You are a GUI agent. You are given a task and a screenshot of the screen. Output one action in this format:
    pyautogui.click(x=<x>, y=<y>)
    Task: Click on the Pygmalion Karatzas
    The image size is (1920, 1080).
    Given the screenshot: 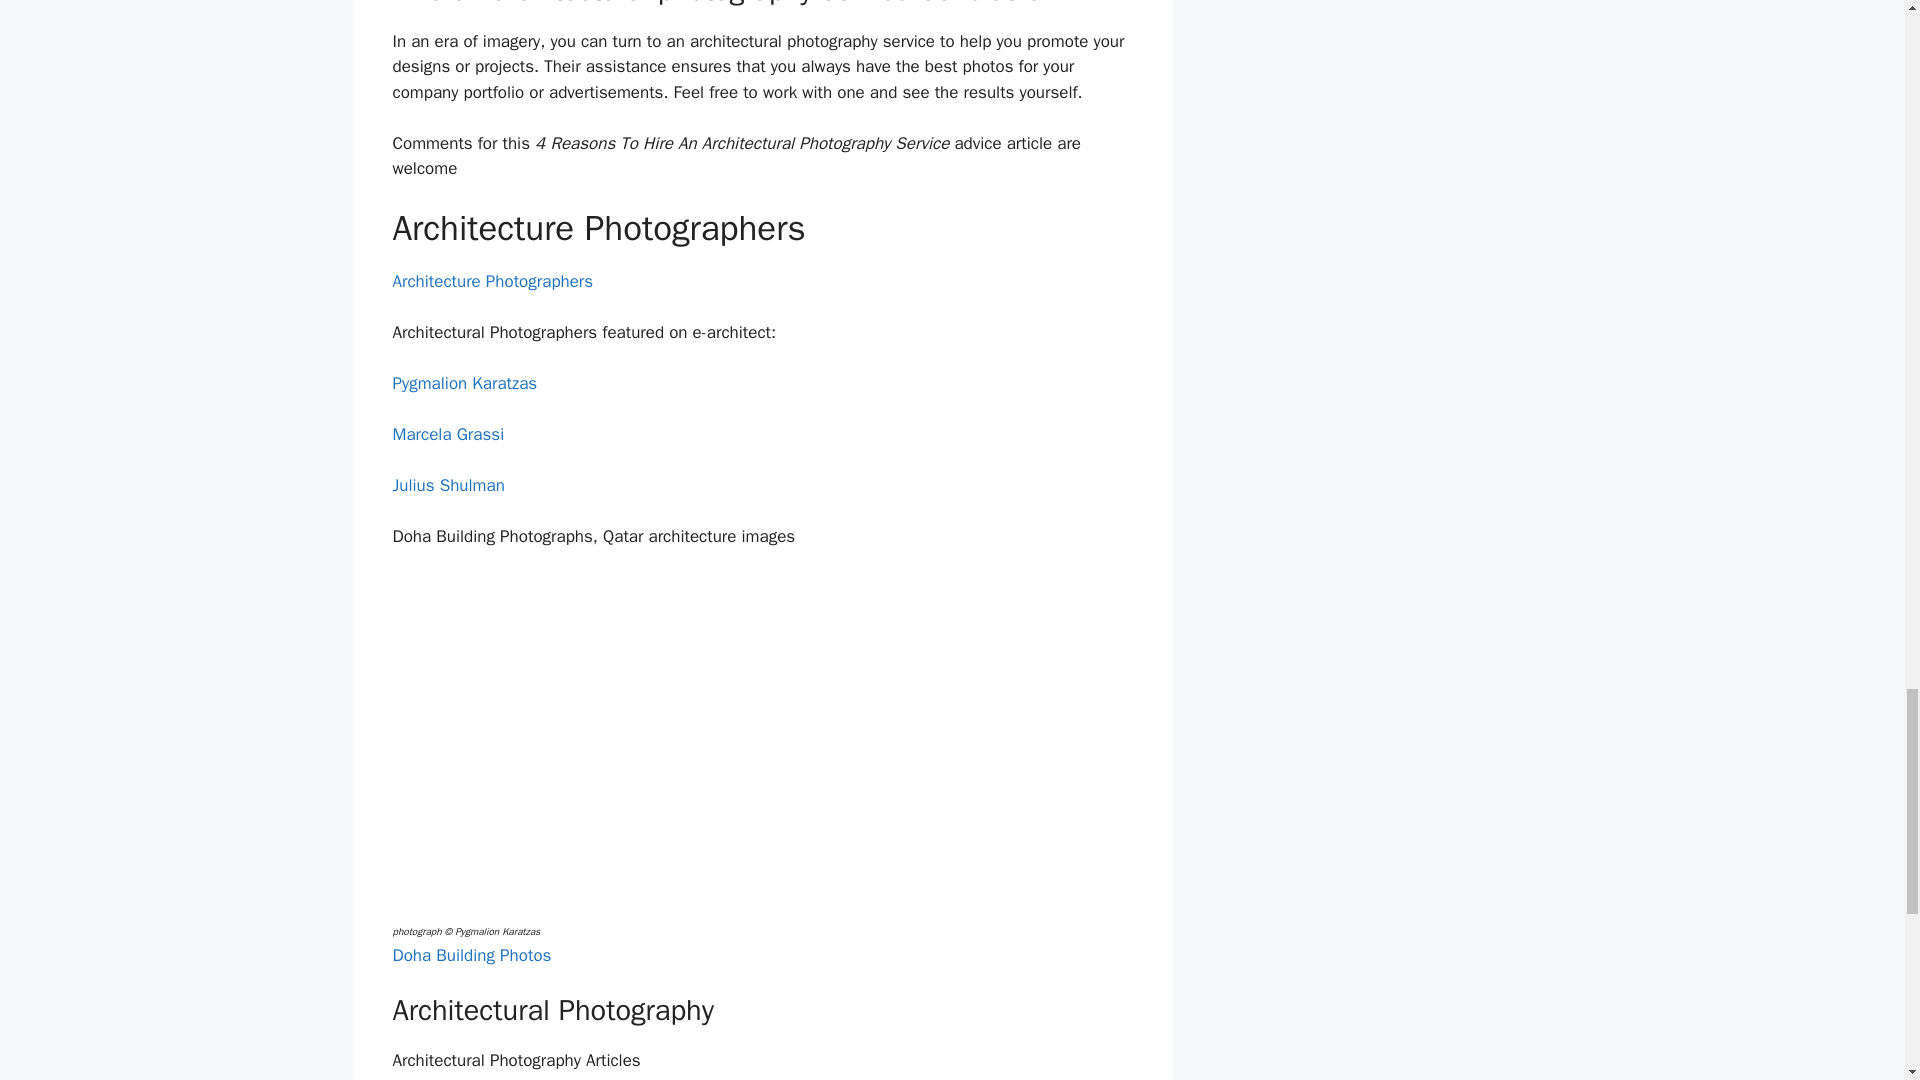 What is the action you would take?
    pyautogui.click(x=464, y=383)
    